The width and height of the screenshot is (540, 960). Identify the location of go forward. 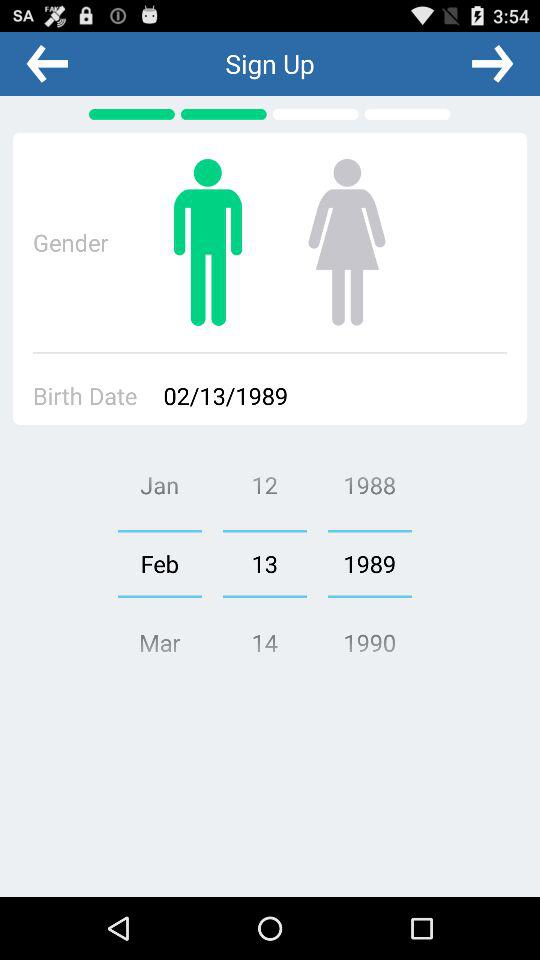
(492, 63).